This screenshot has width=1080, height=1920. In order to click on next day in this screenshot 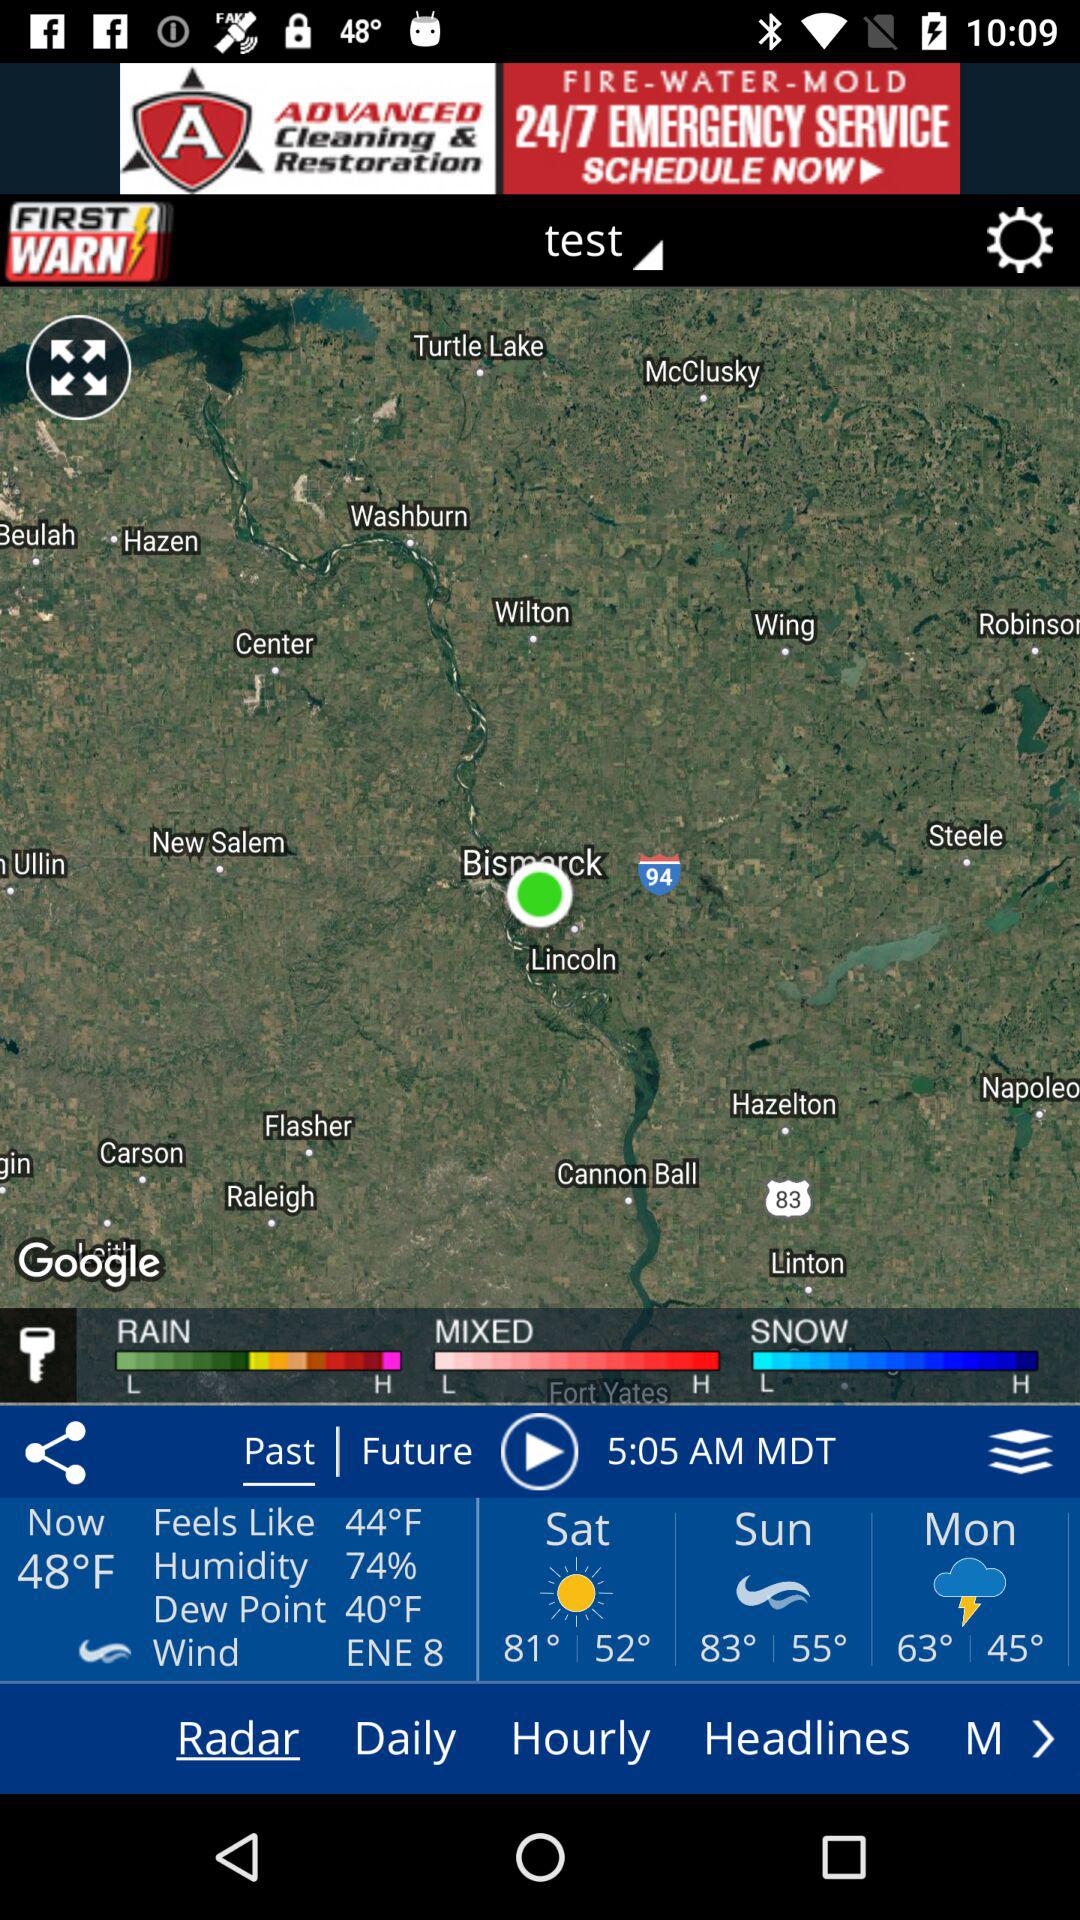, I will do `click(1043, 1738)`.